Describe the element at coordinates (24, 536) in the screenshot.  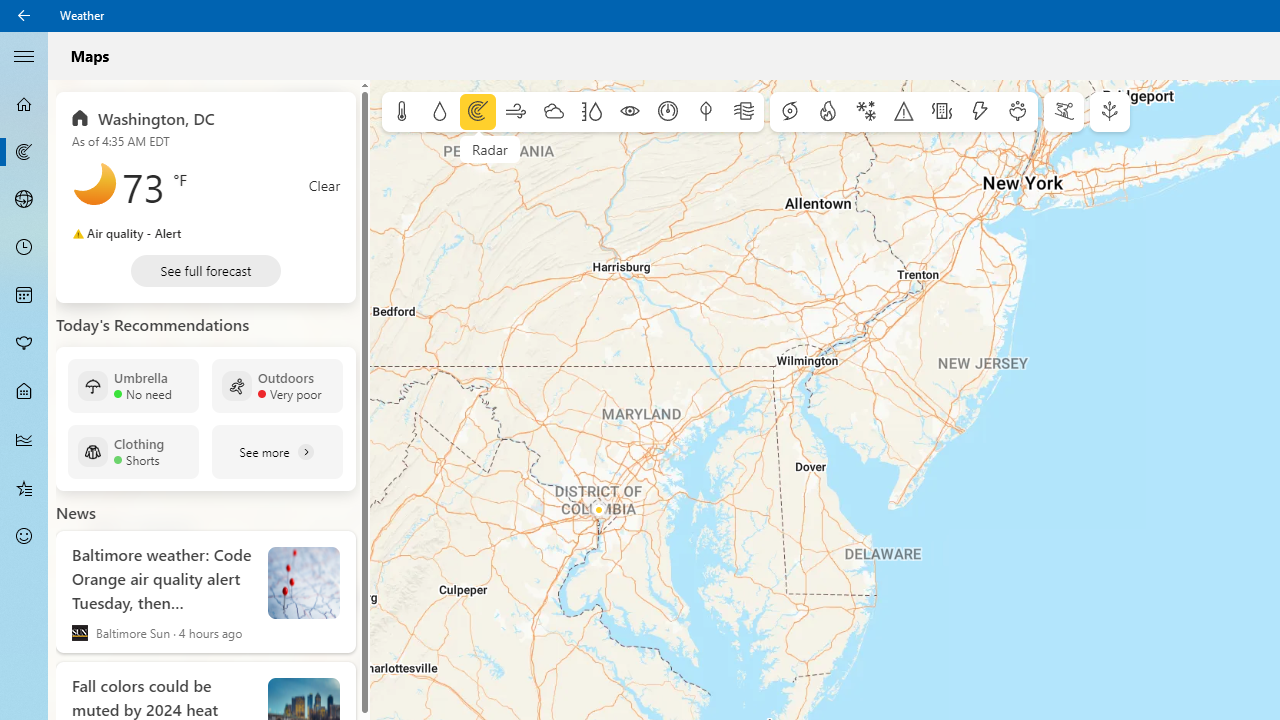
I see `Send Feedback - Not Selected` at that location.